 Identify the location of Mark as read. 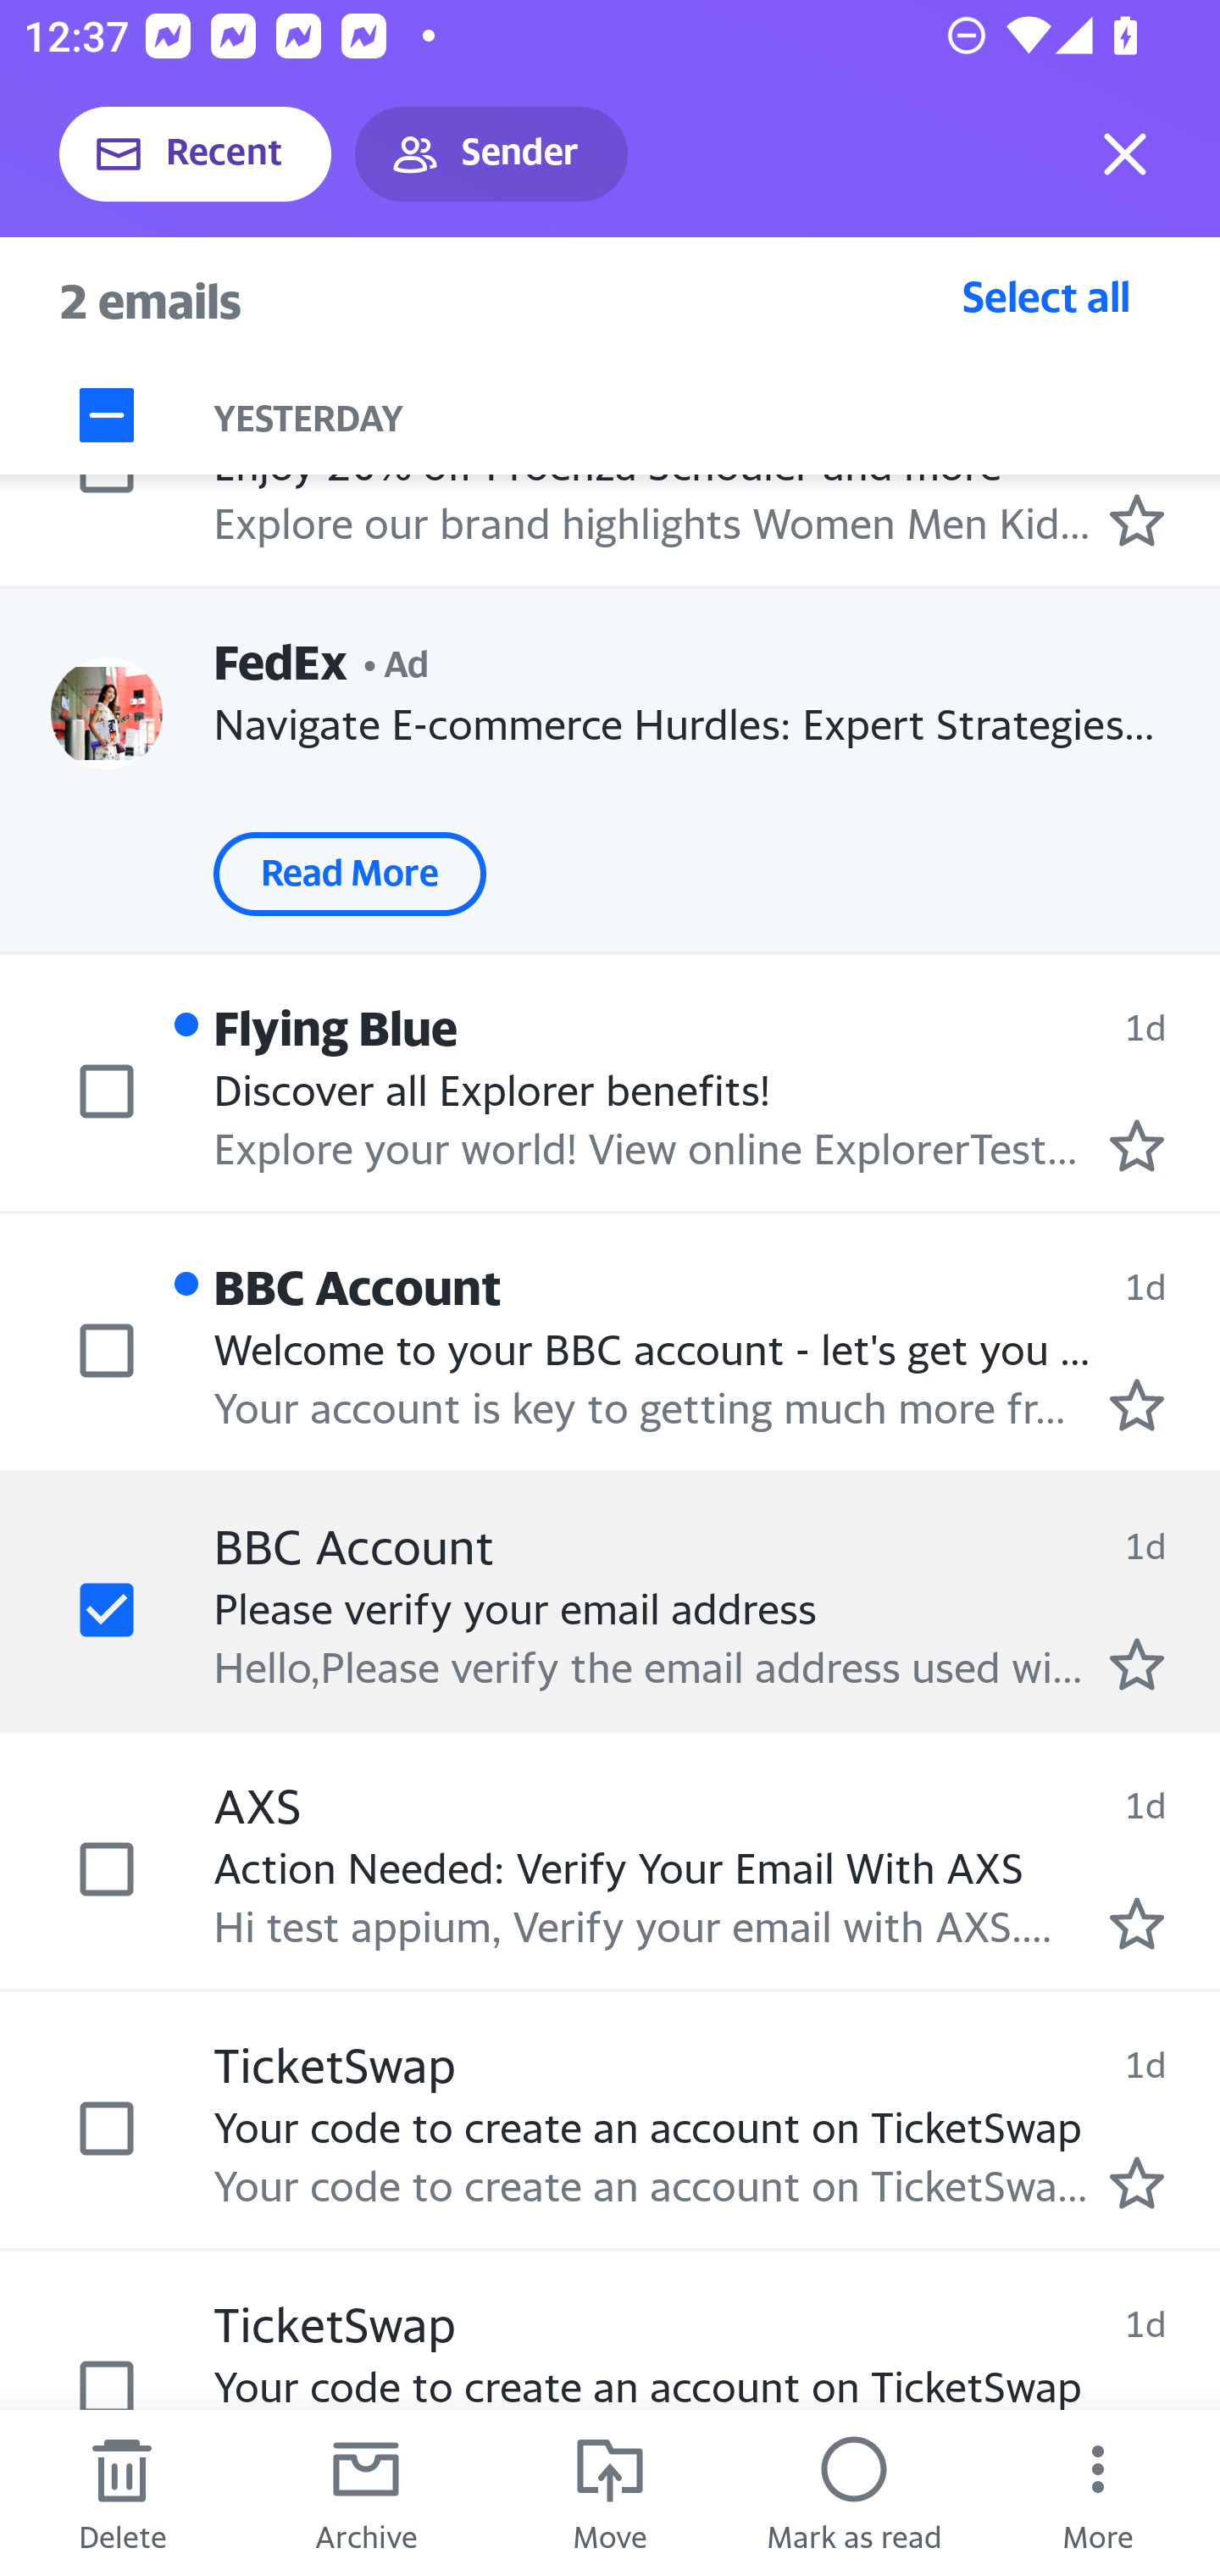
(854, 2493).